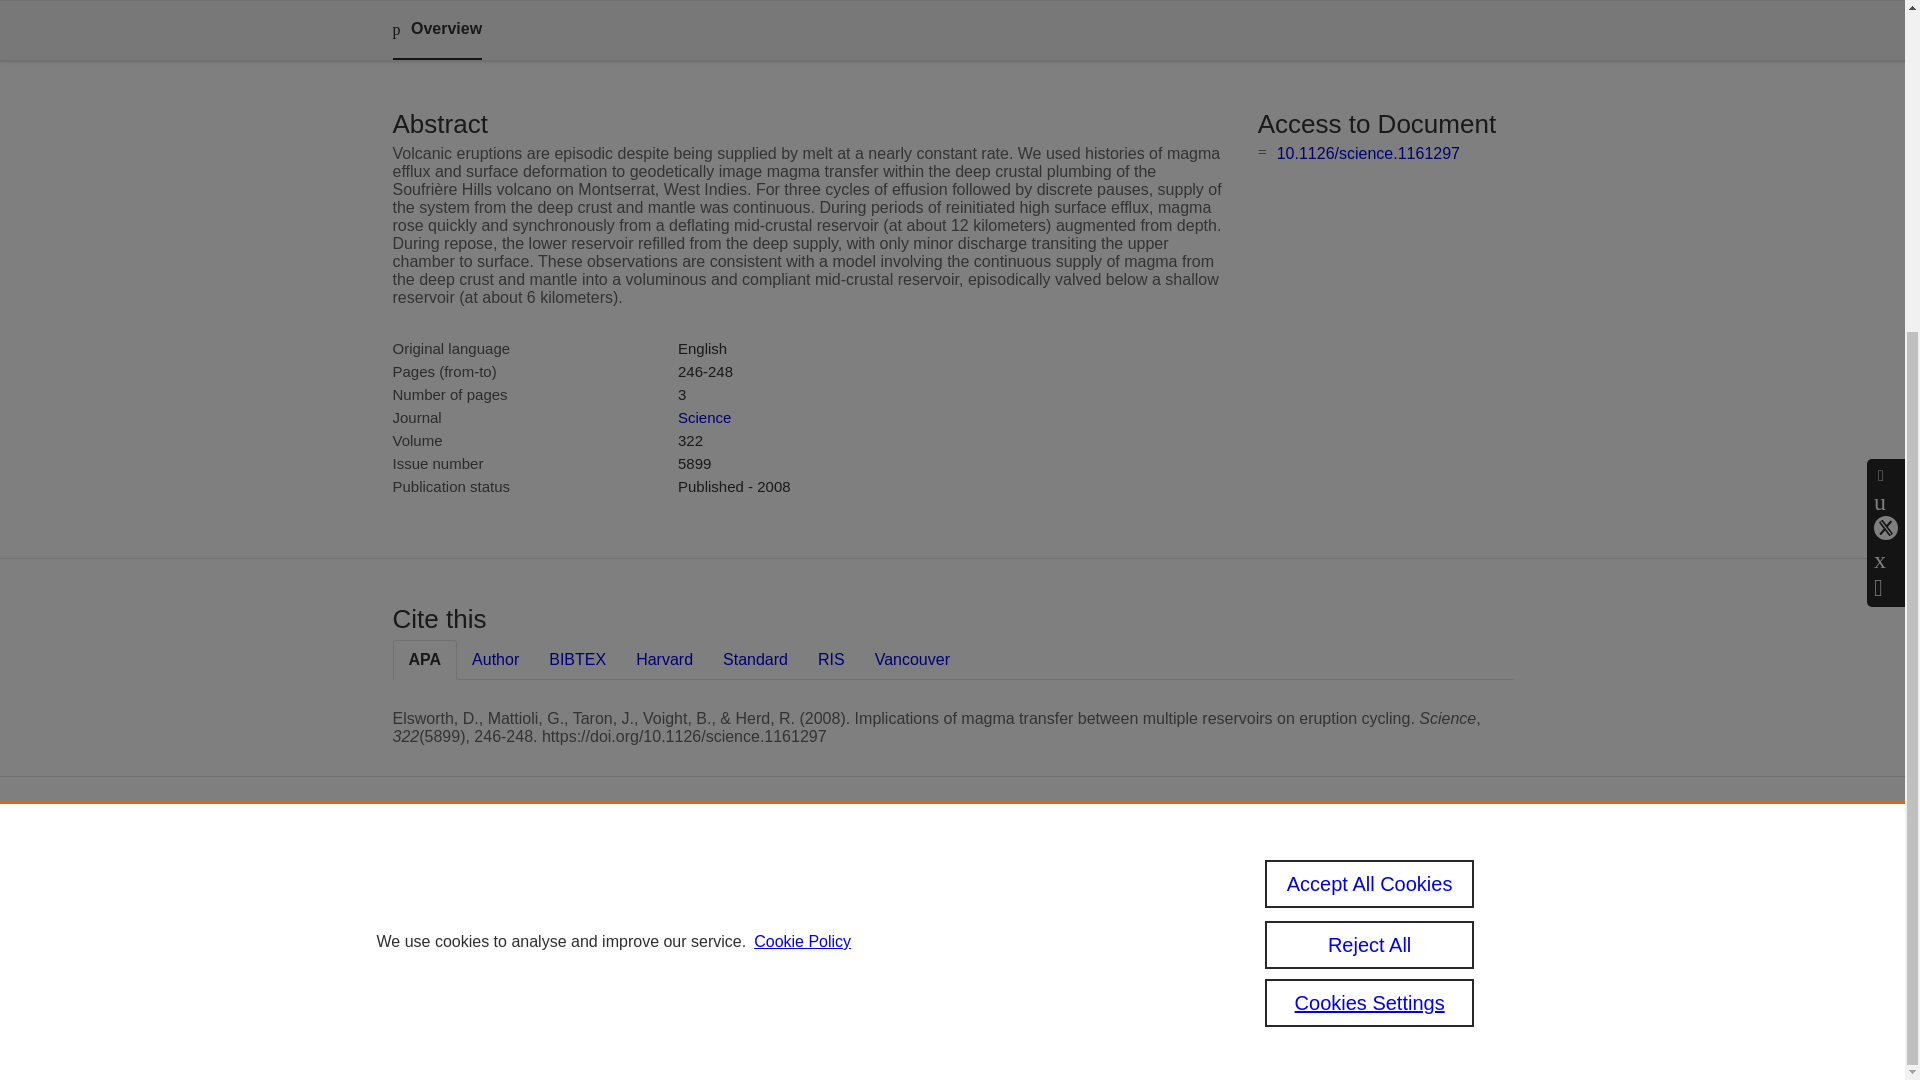 The height and width of the screenshot is (1080, 1920). I want to click on Scopus, so click(860, 876).